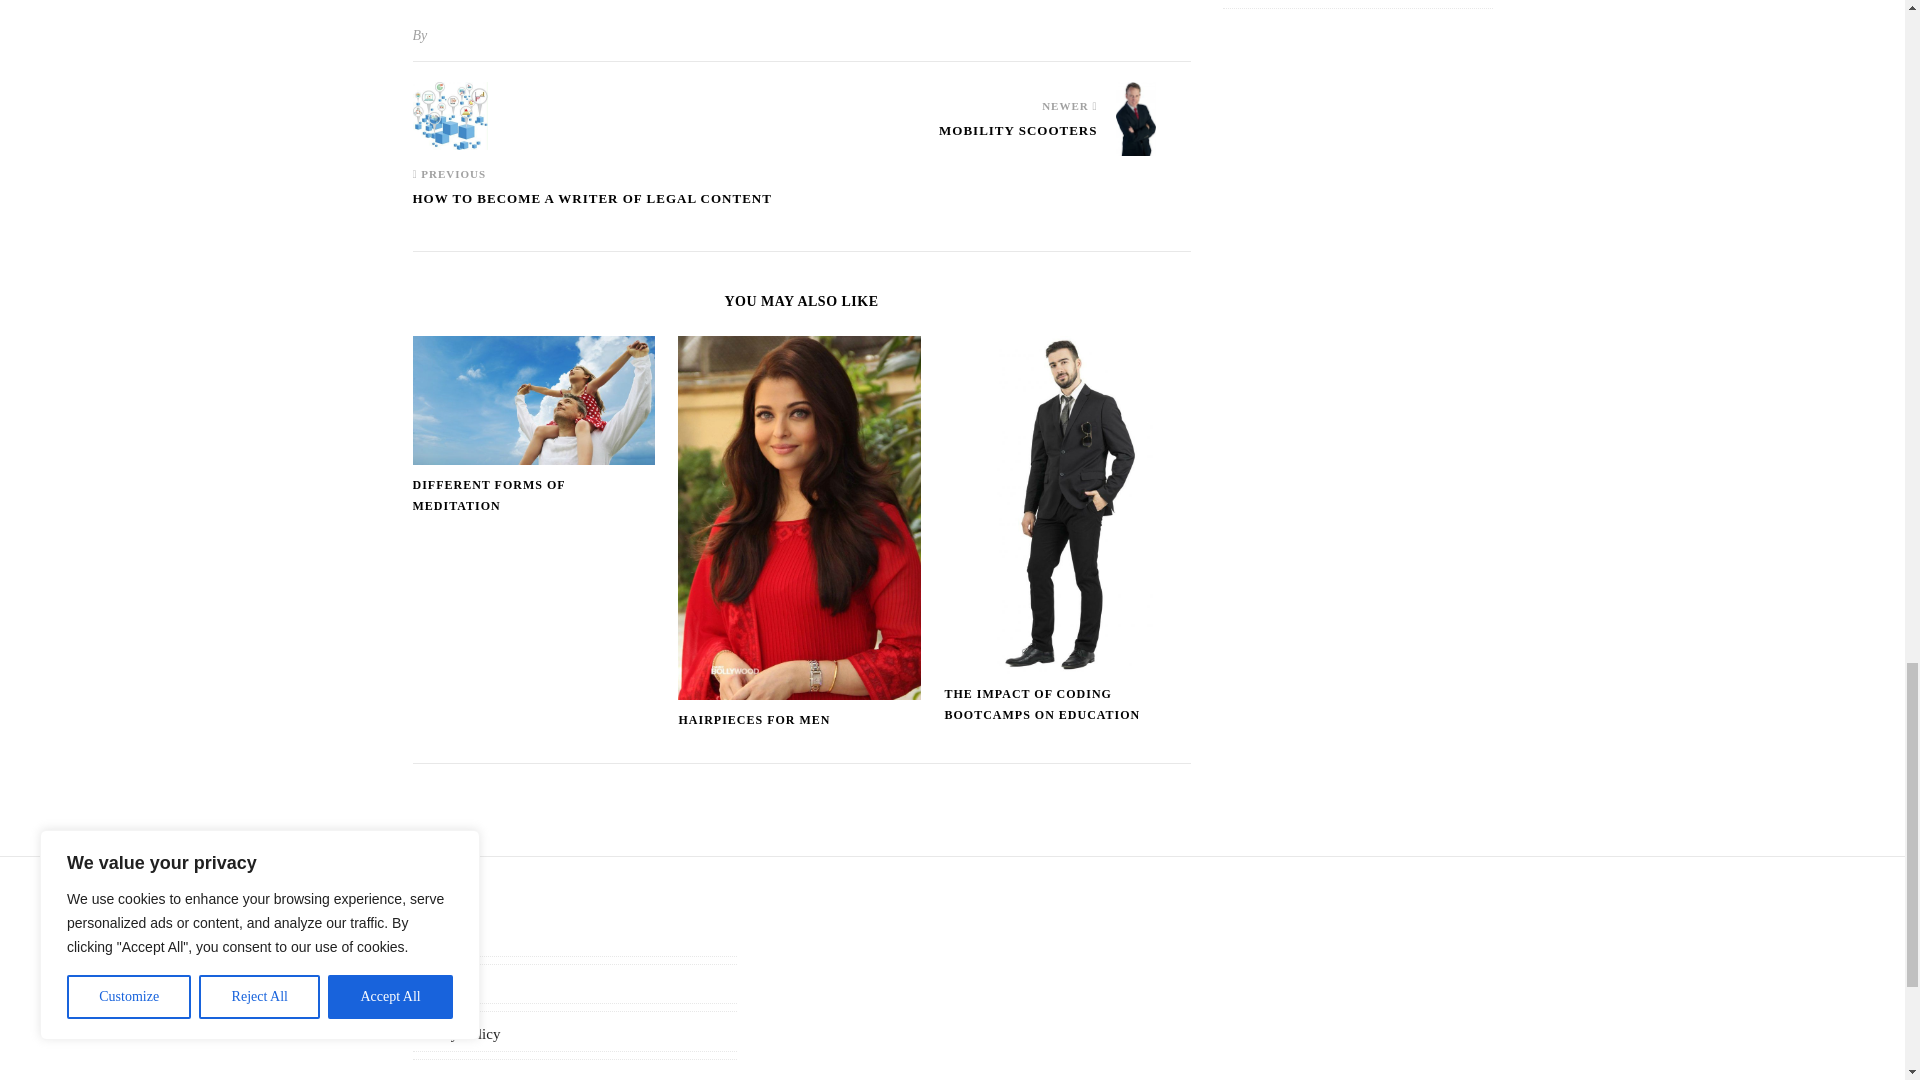  Describe the element at coordinates (1152, 118) in the screenshot. I see `Mobility scooters` at that location.